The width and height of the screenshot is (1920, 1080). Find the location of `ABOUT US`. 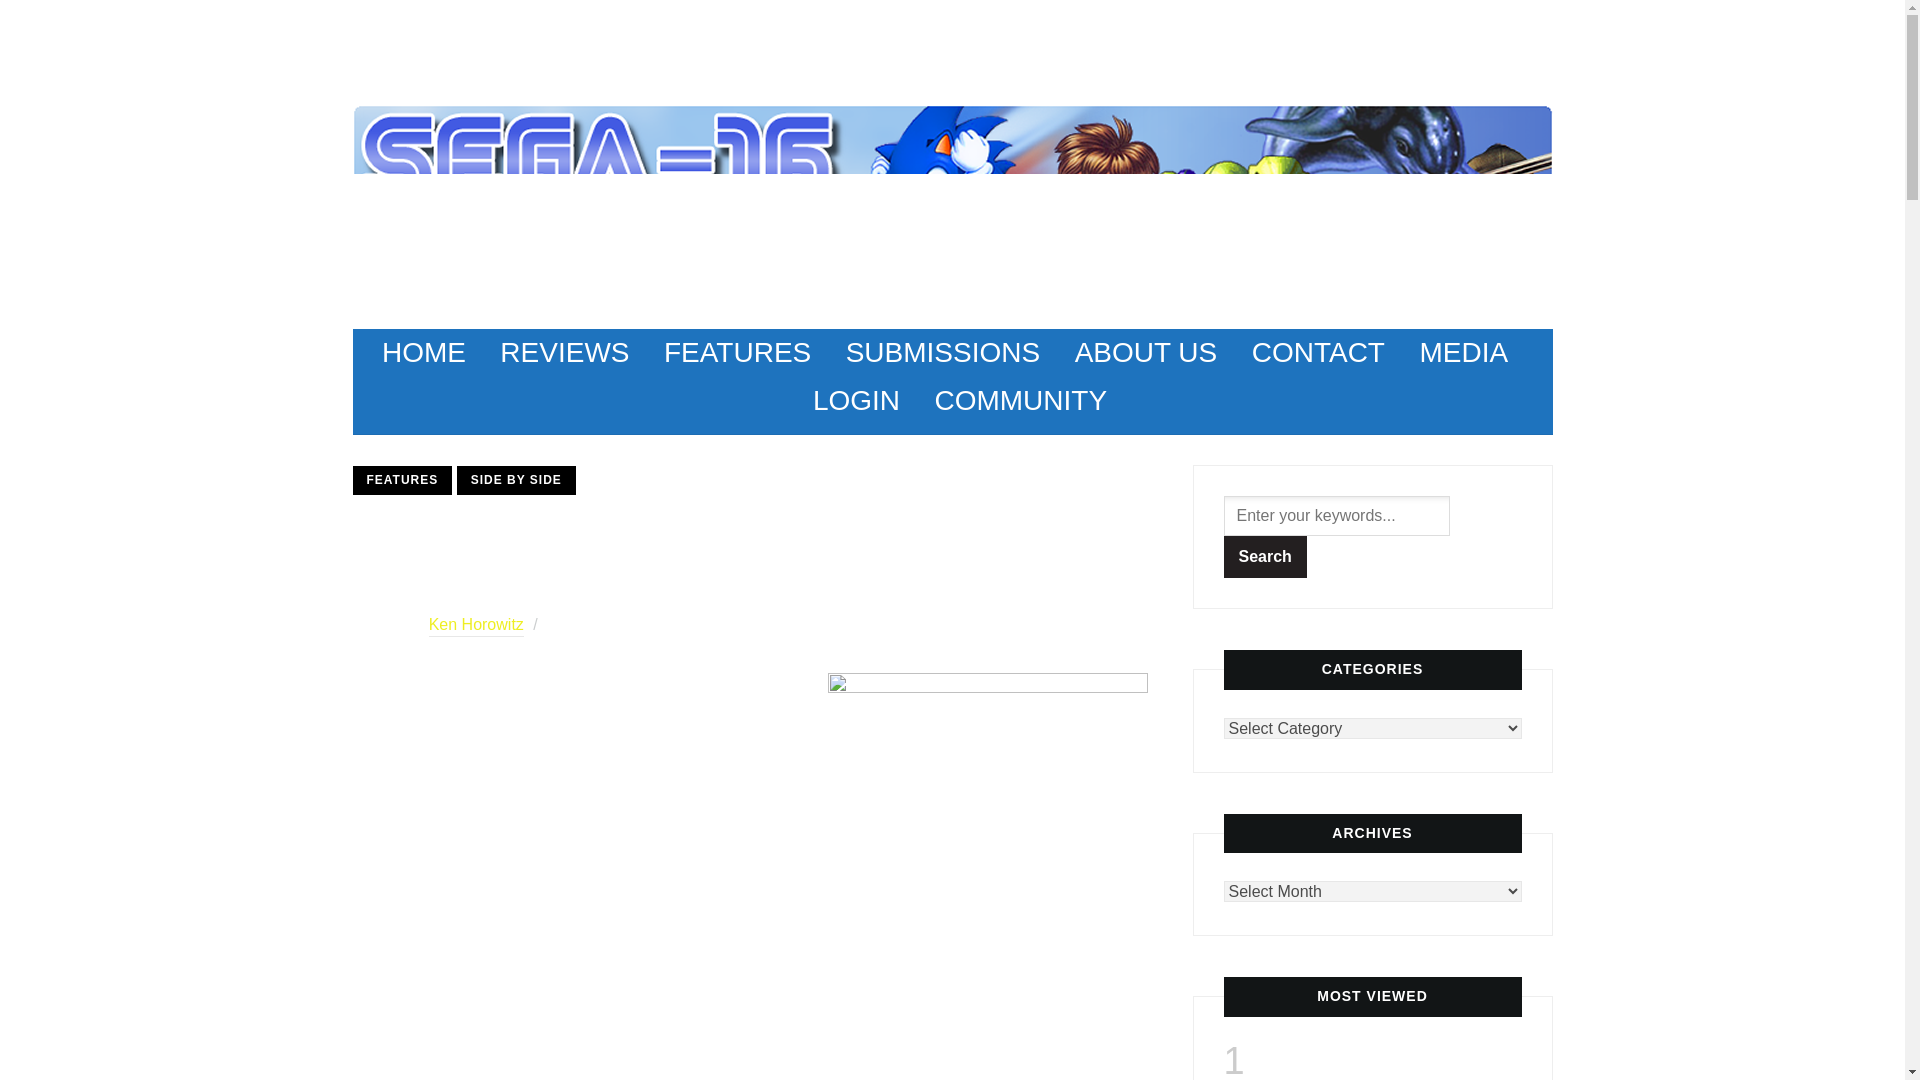

ABOUT US is located at coordinates (1146, 352).